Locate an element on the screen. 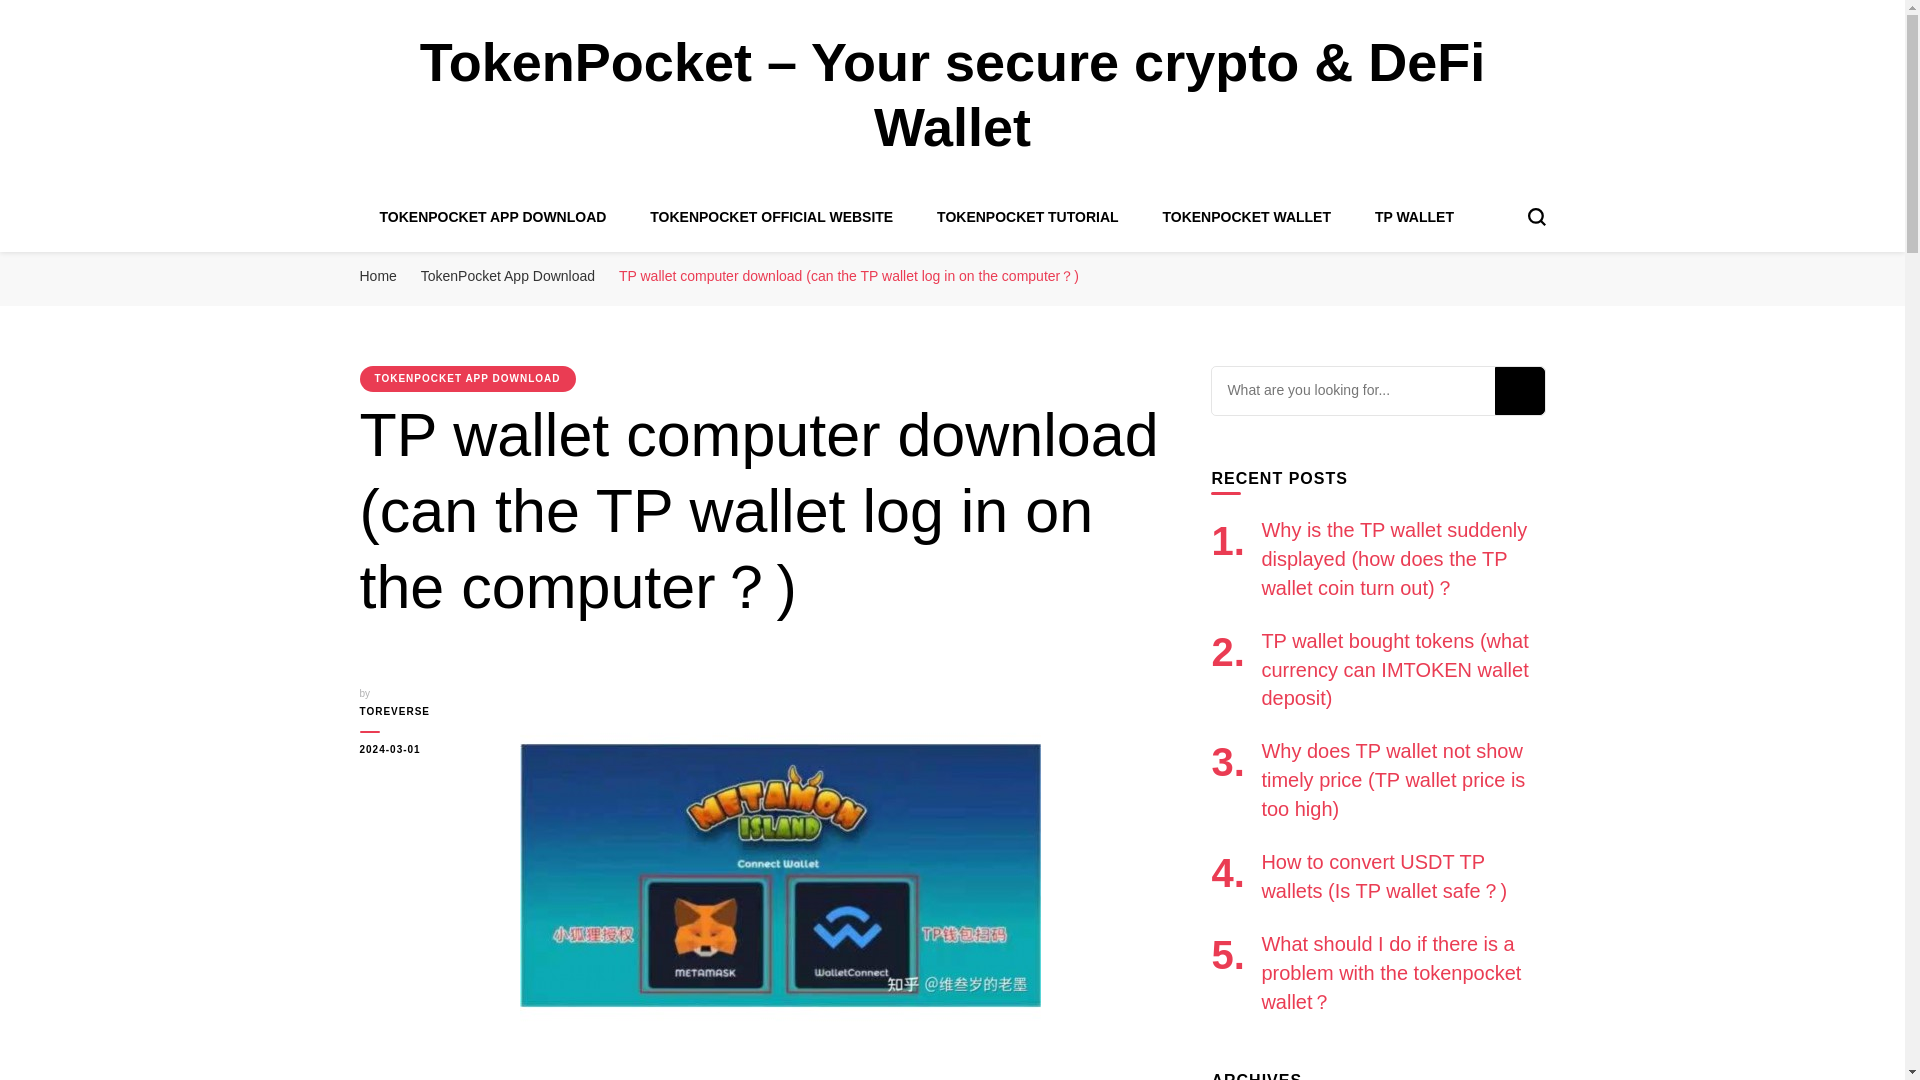  TOREVERSE is located at coordinates (424, 712).